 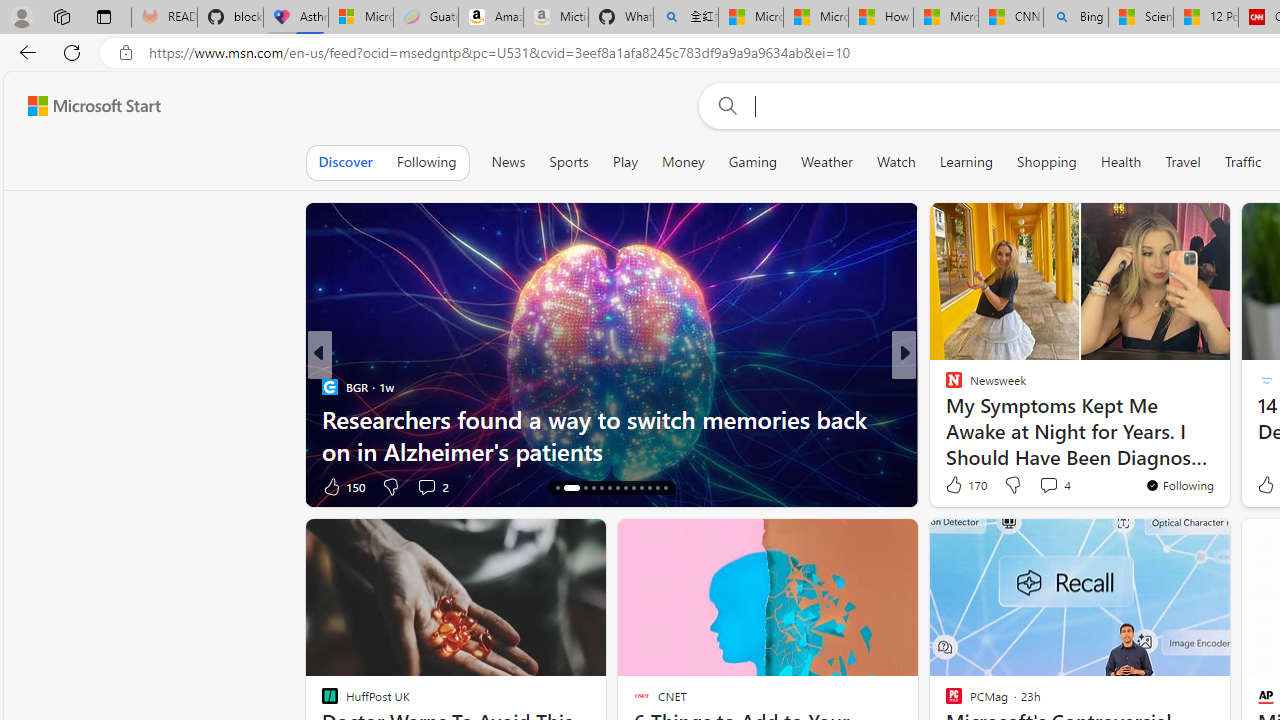 I want to click on View comments 18 Comment, so click(x=1052, y=486).